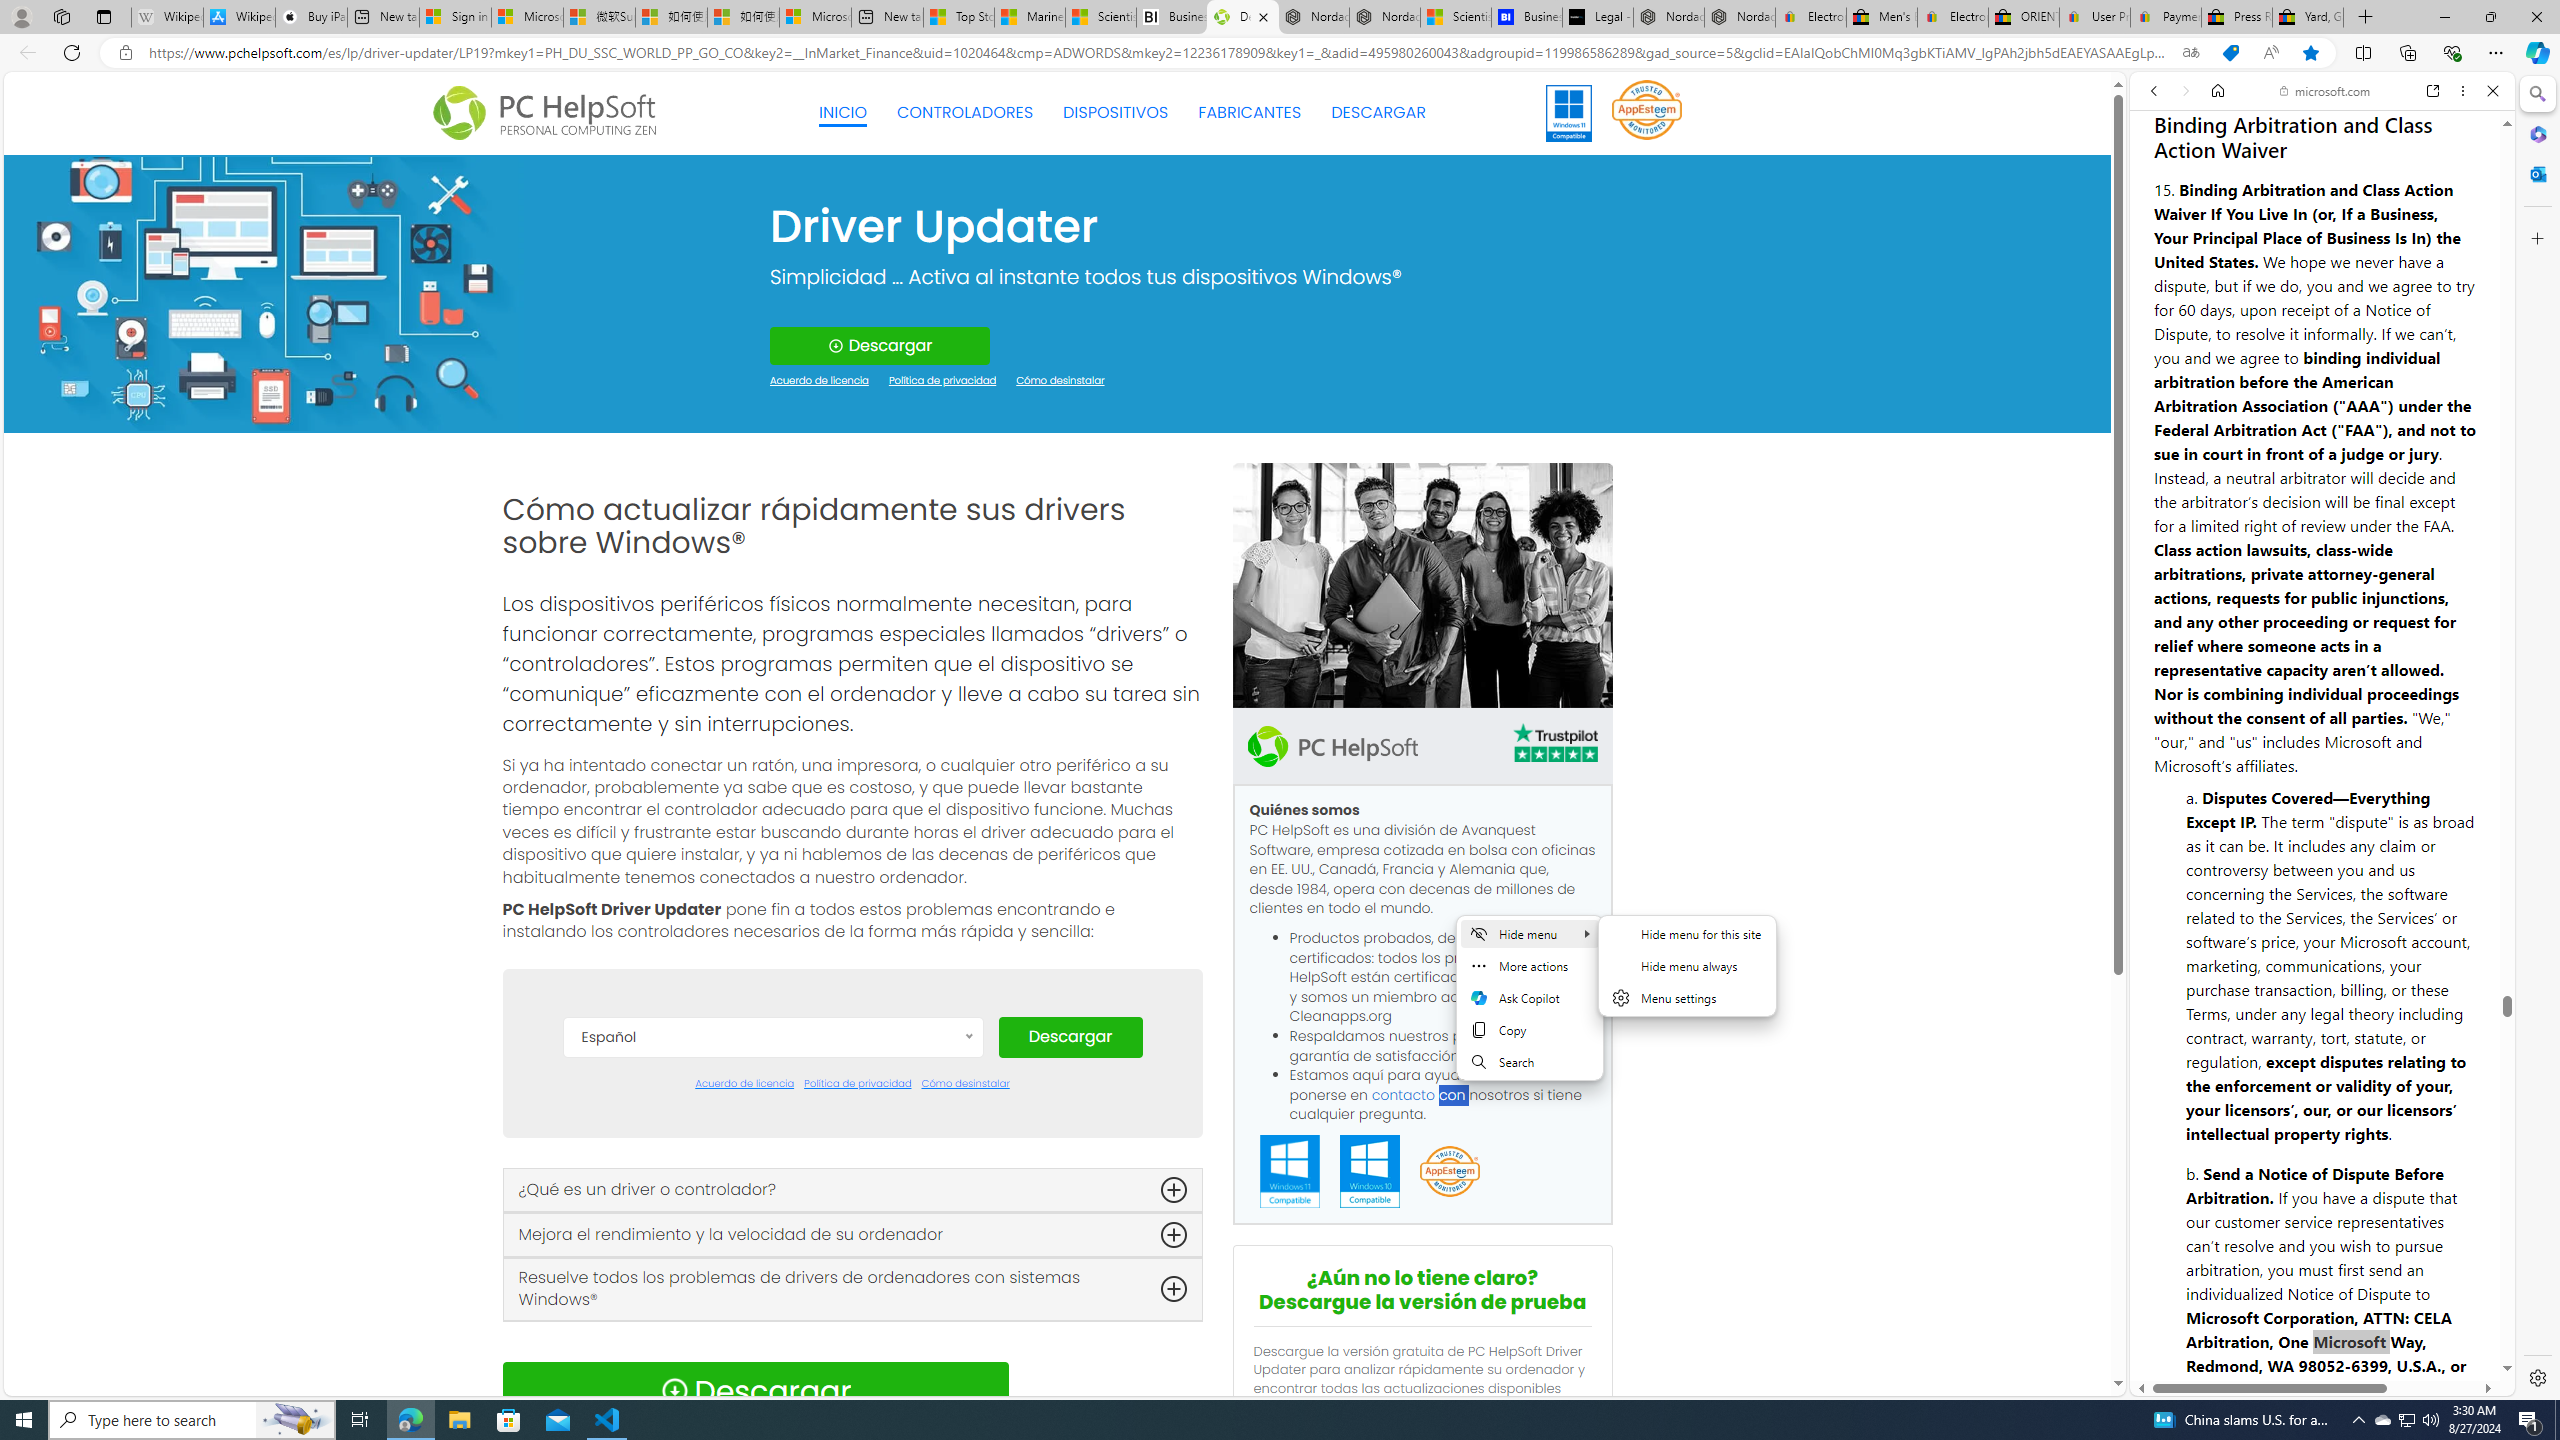  I want to click on Copy, so click(1529, 1029).